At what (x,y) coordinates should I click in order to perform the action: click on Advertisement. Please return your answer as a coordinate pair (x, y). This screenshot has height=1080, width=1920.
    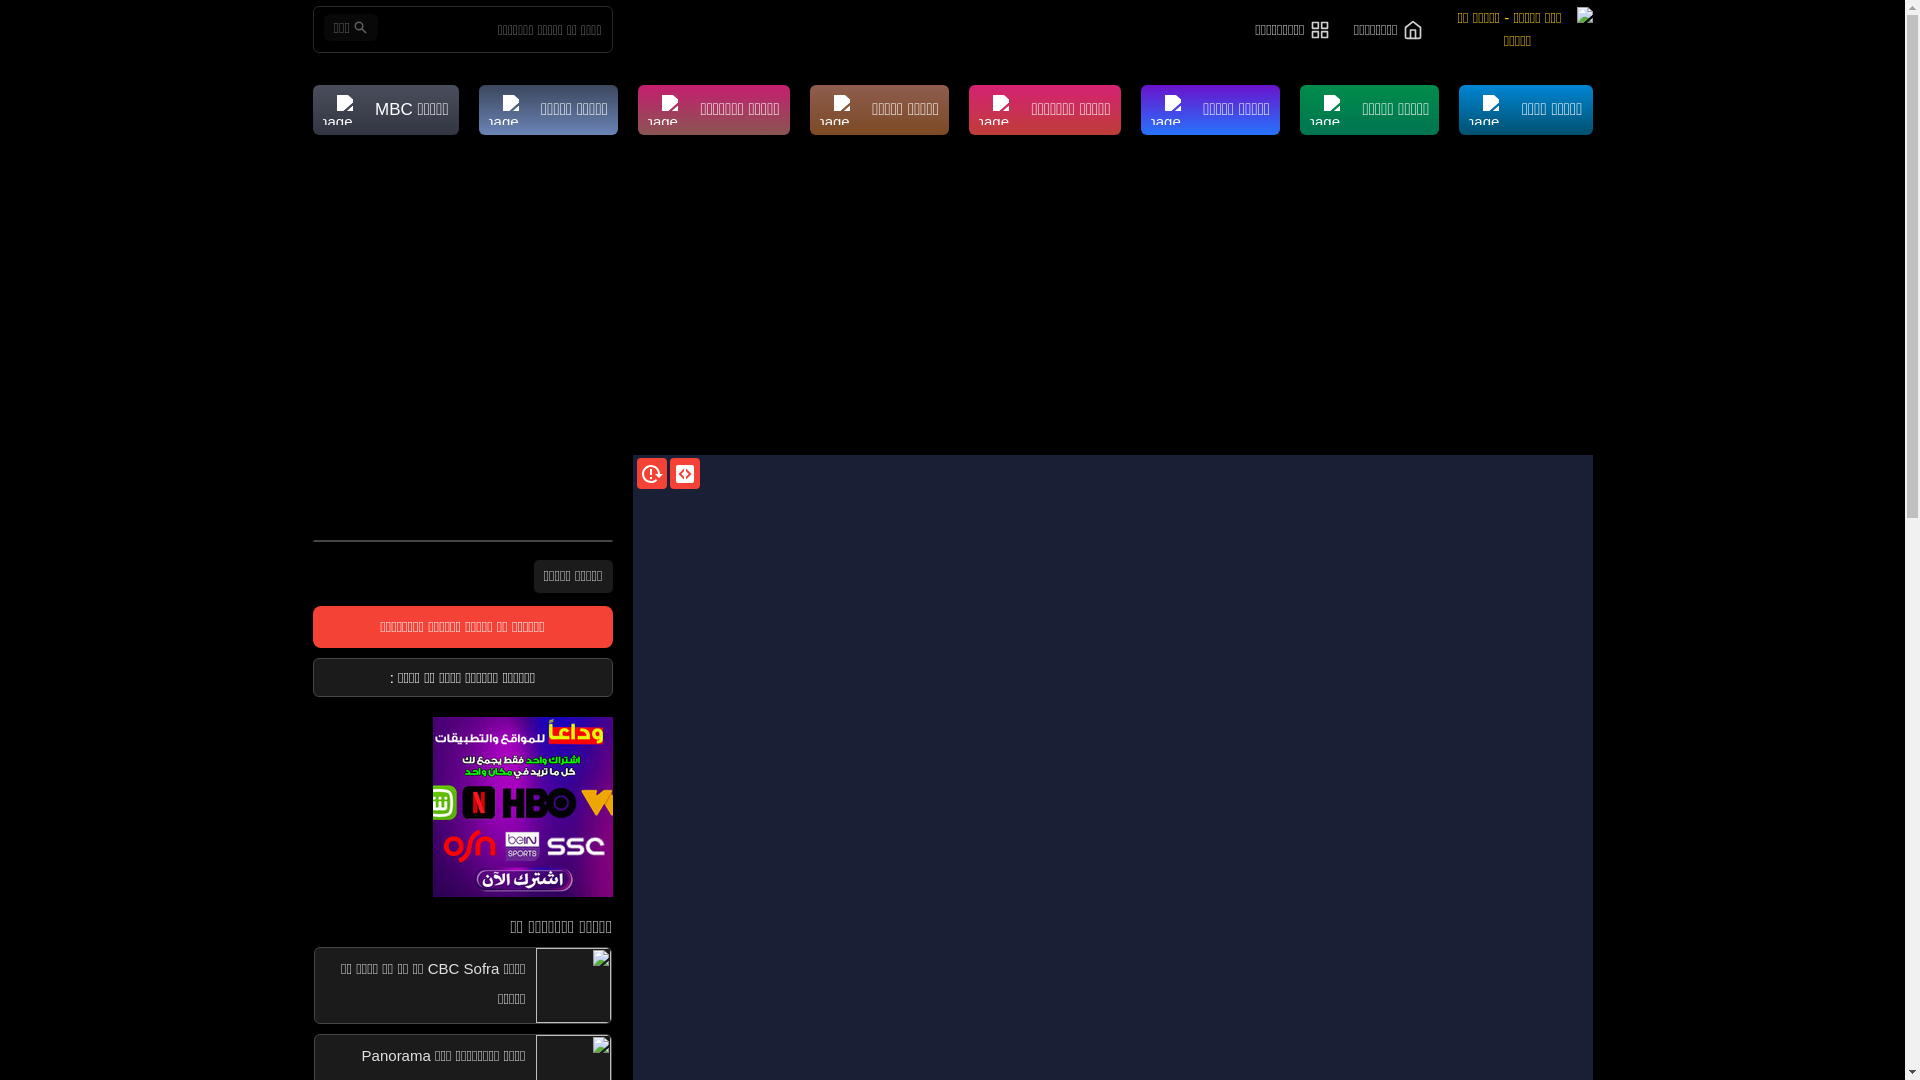
    Looking at the image, I should click on (952, 305).